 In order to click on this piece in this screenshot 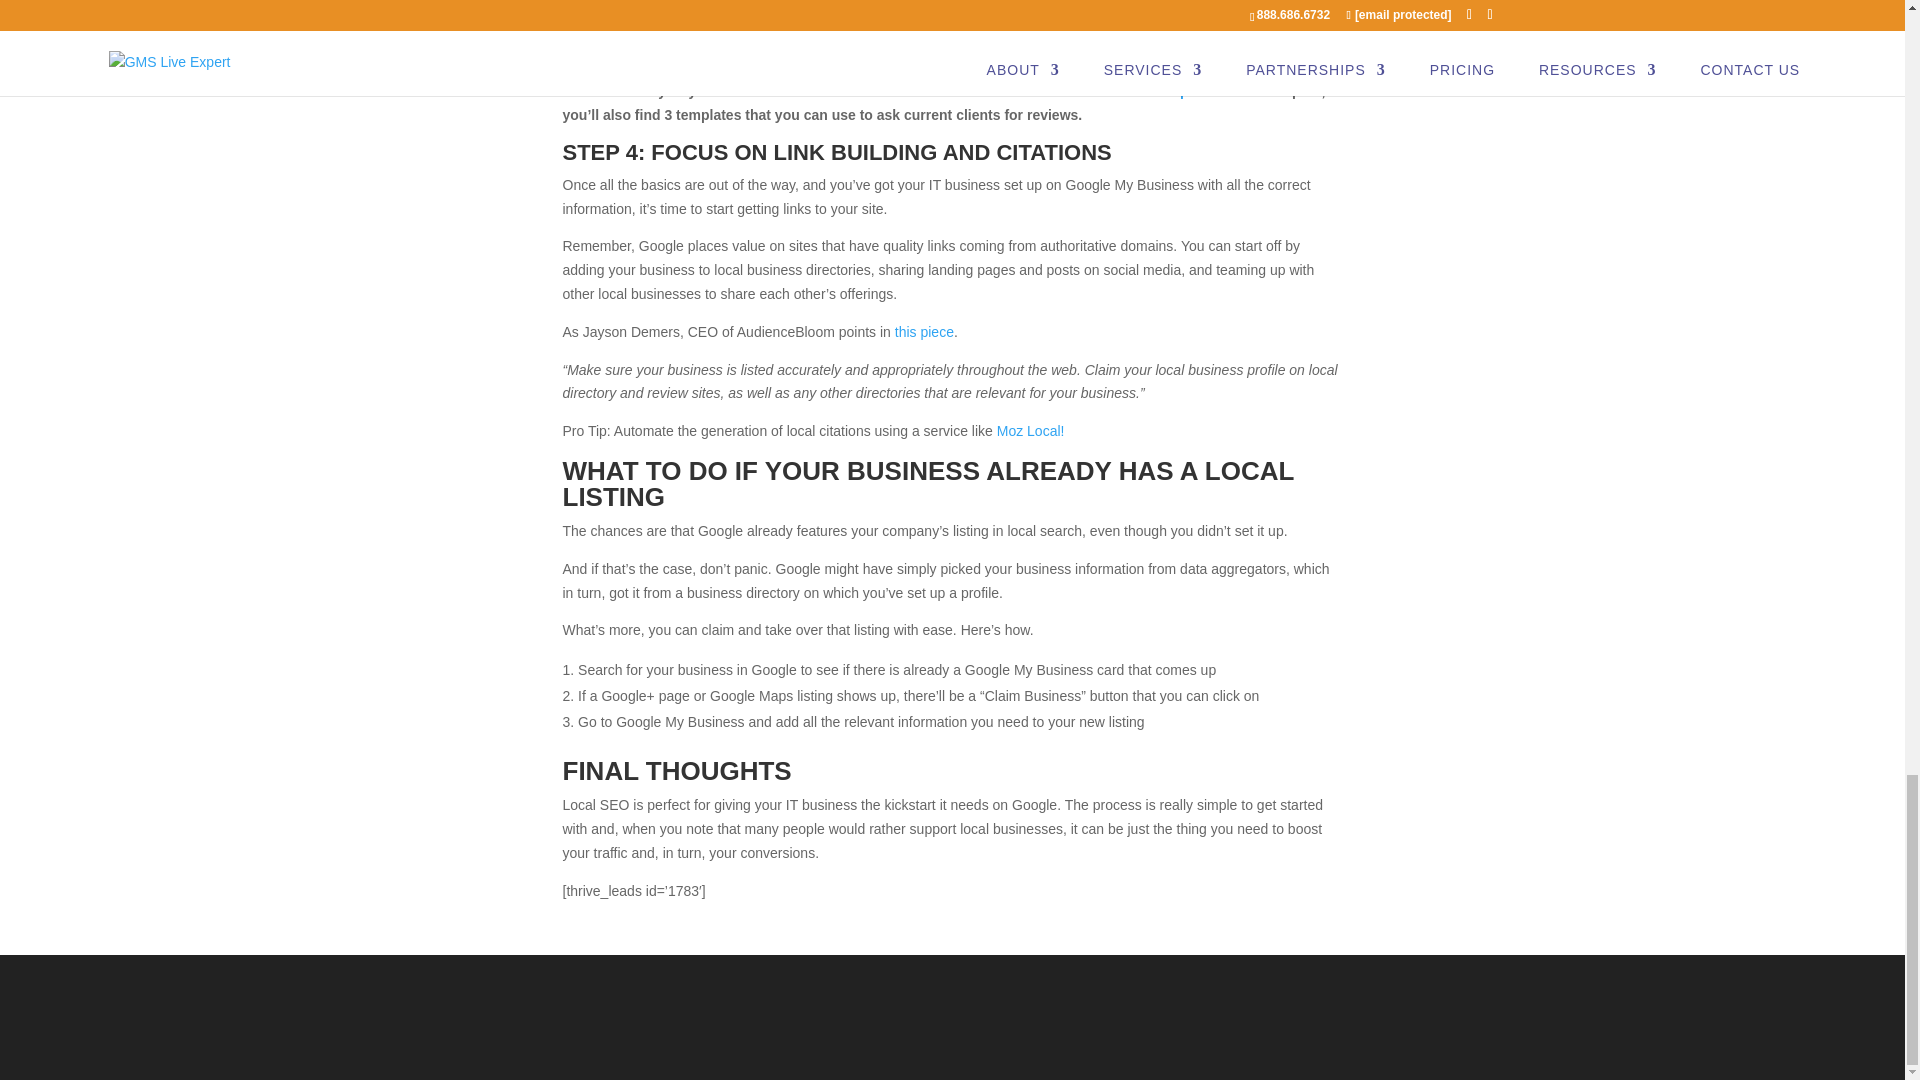, I will do `click(924, 332)`.